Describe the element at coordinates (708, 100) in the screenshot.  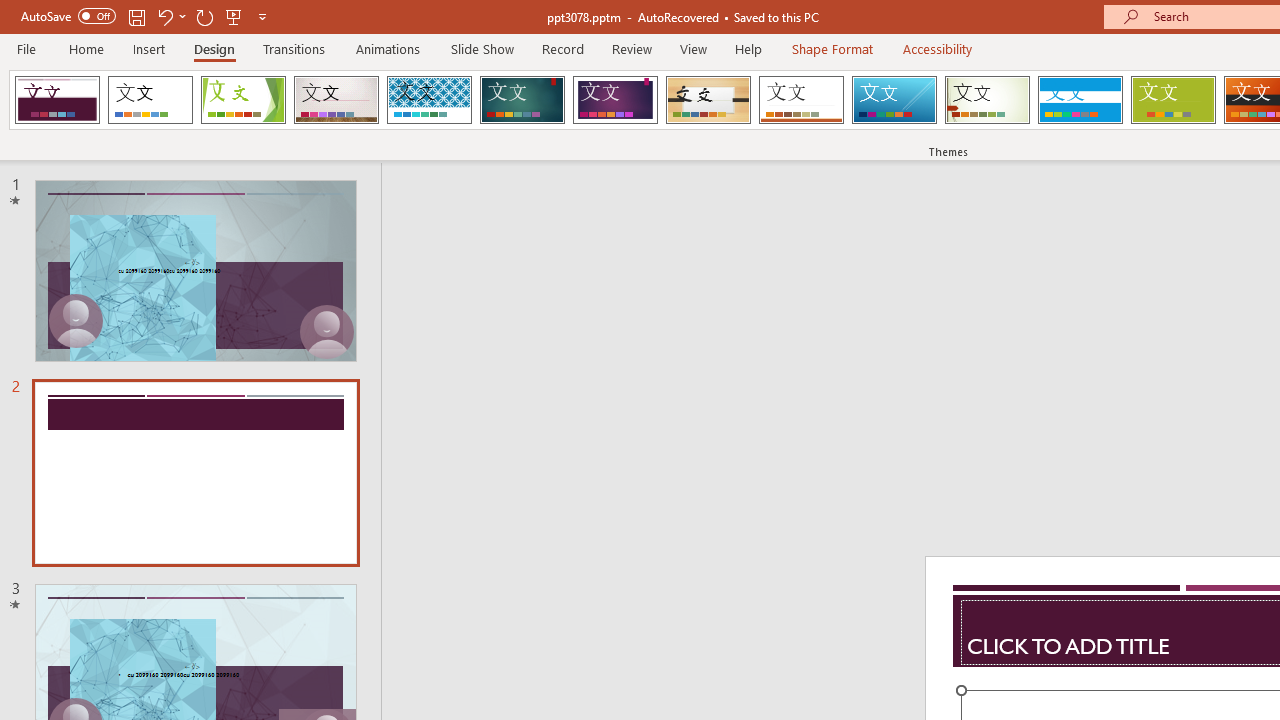
I see `Organic` at that location.